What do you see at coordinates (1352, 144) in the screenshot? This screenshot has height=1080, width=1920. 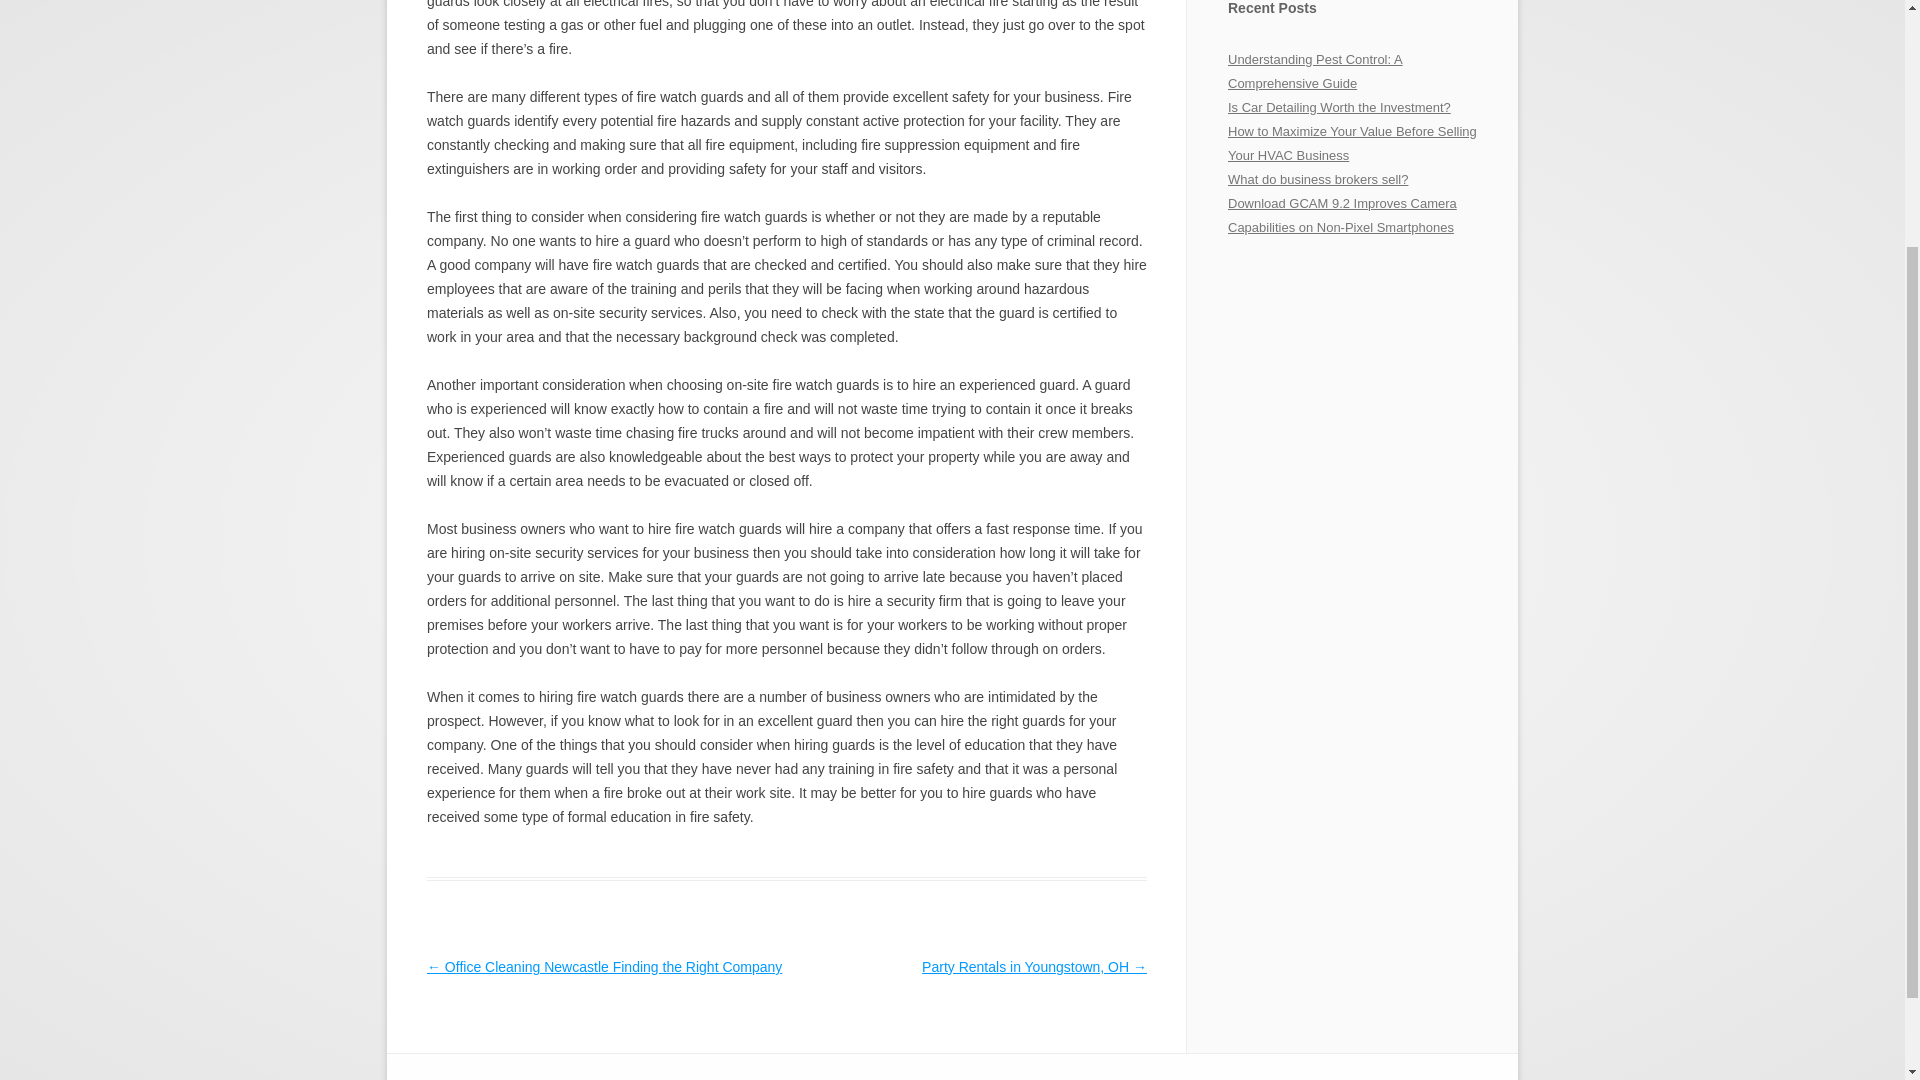 I see `How to Maximize Your Value Before Selling Your HVAC Business` at bounding box center [1352, 144].